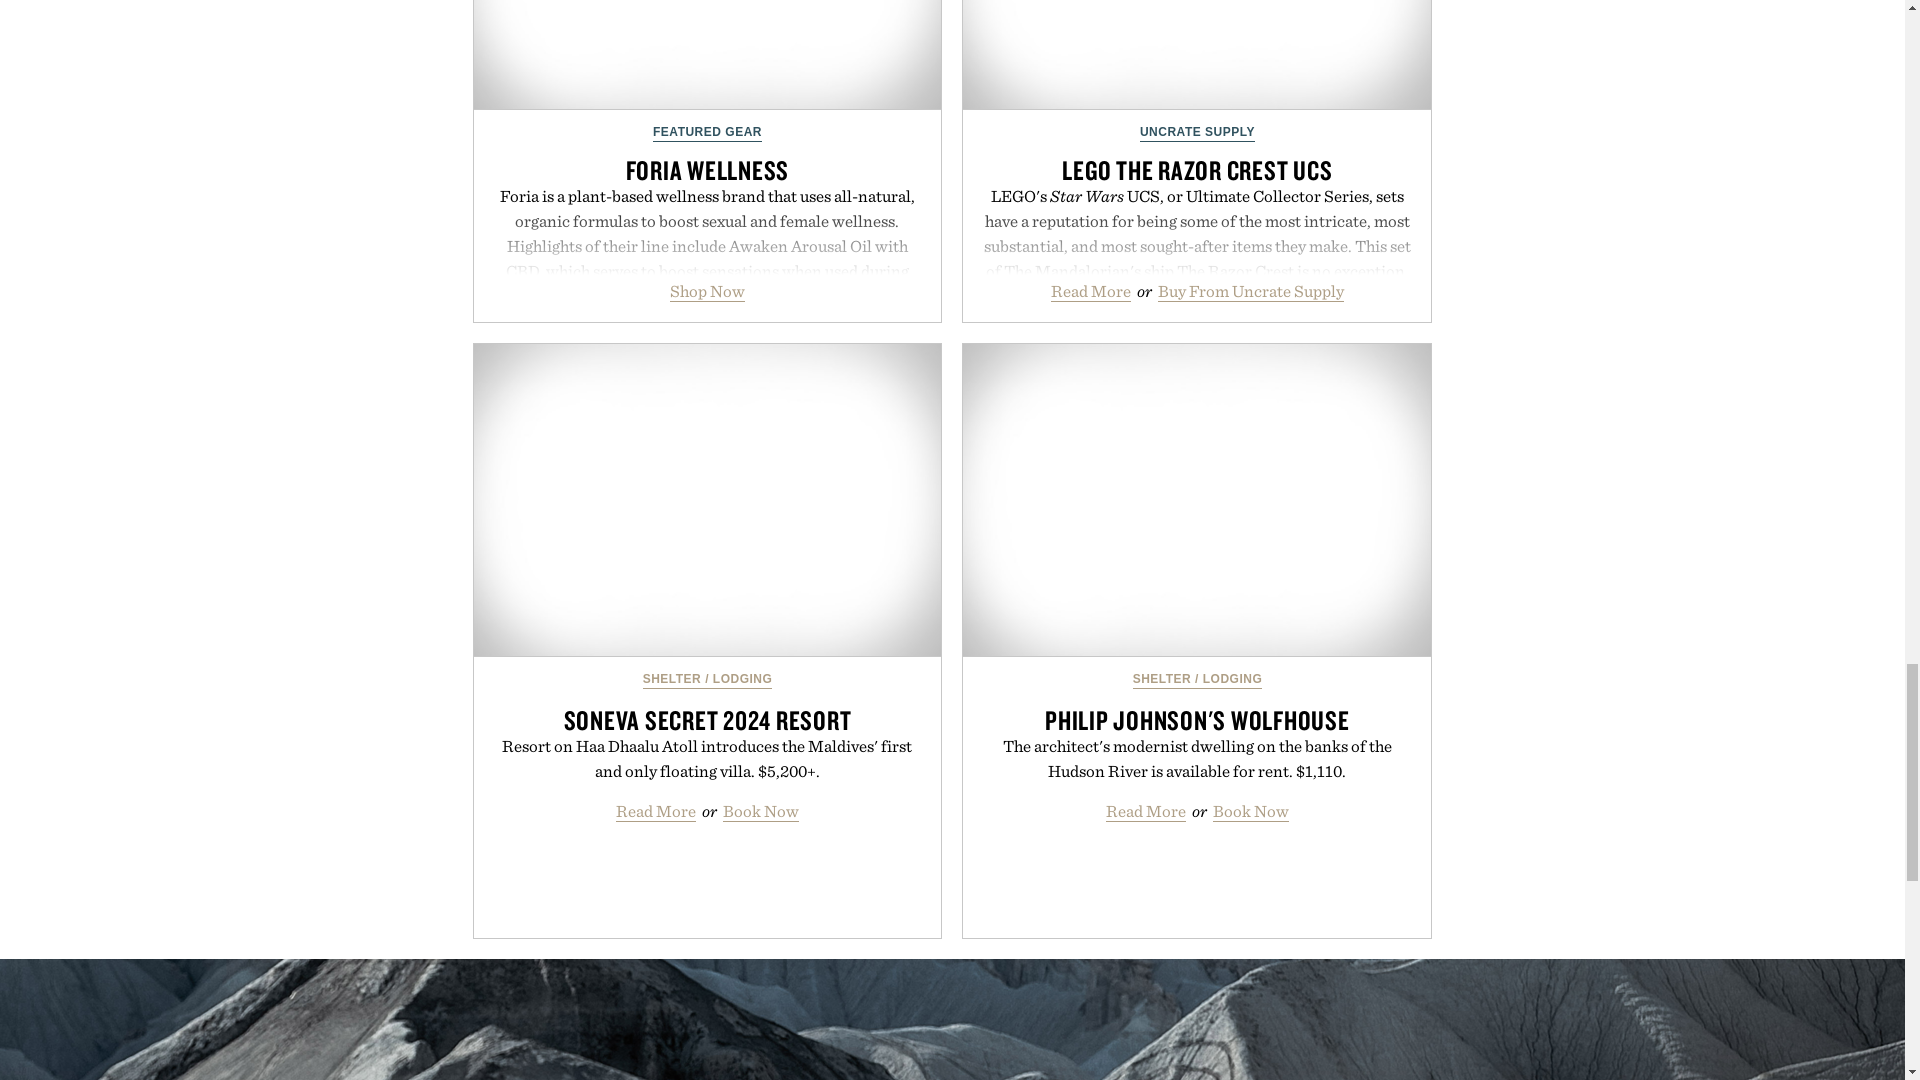  Describe the element at coordinates (708, 500) in the screenshot. I see `Soneva Secret 2024 Resort` at that location.